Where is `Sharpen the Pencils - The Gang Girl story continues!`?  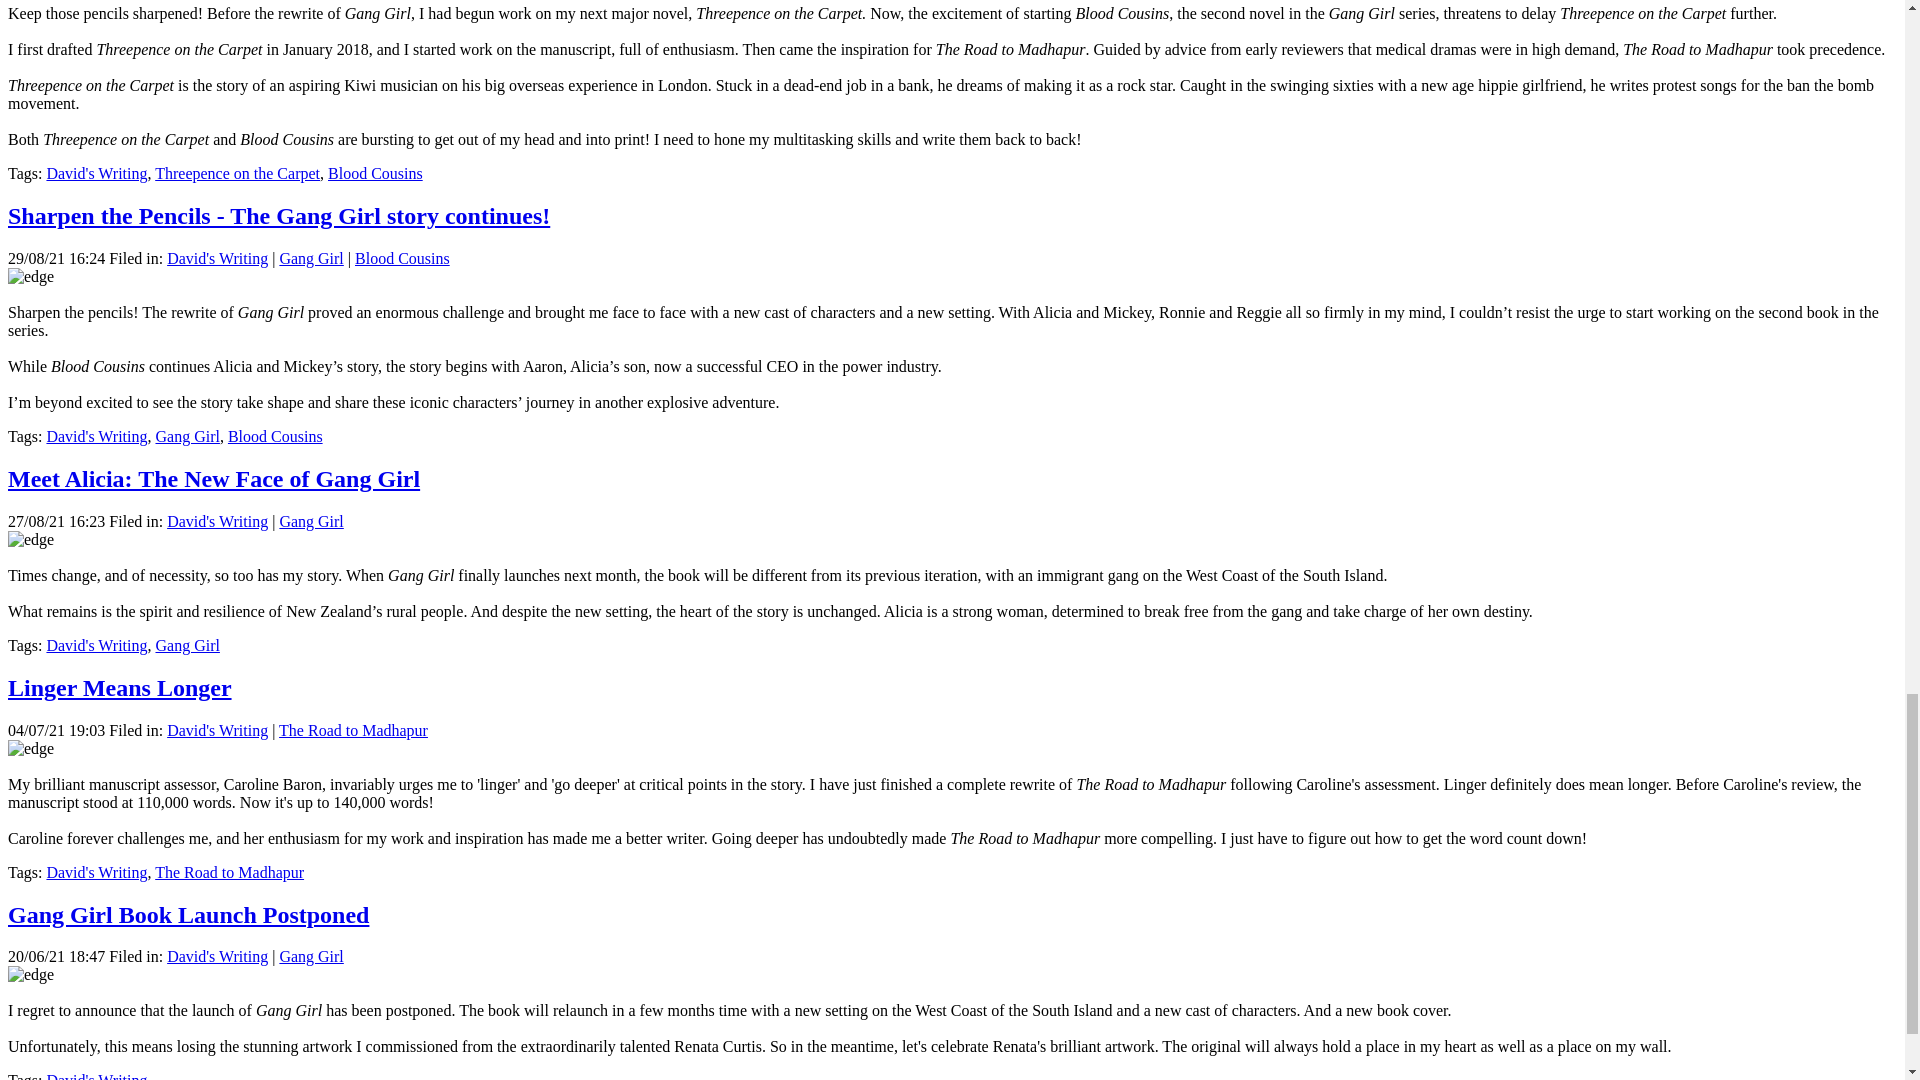 Sharpen the Pencils - The Gang Girl story continues! is located at coordinates (278, 216).